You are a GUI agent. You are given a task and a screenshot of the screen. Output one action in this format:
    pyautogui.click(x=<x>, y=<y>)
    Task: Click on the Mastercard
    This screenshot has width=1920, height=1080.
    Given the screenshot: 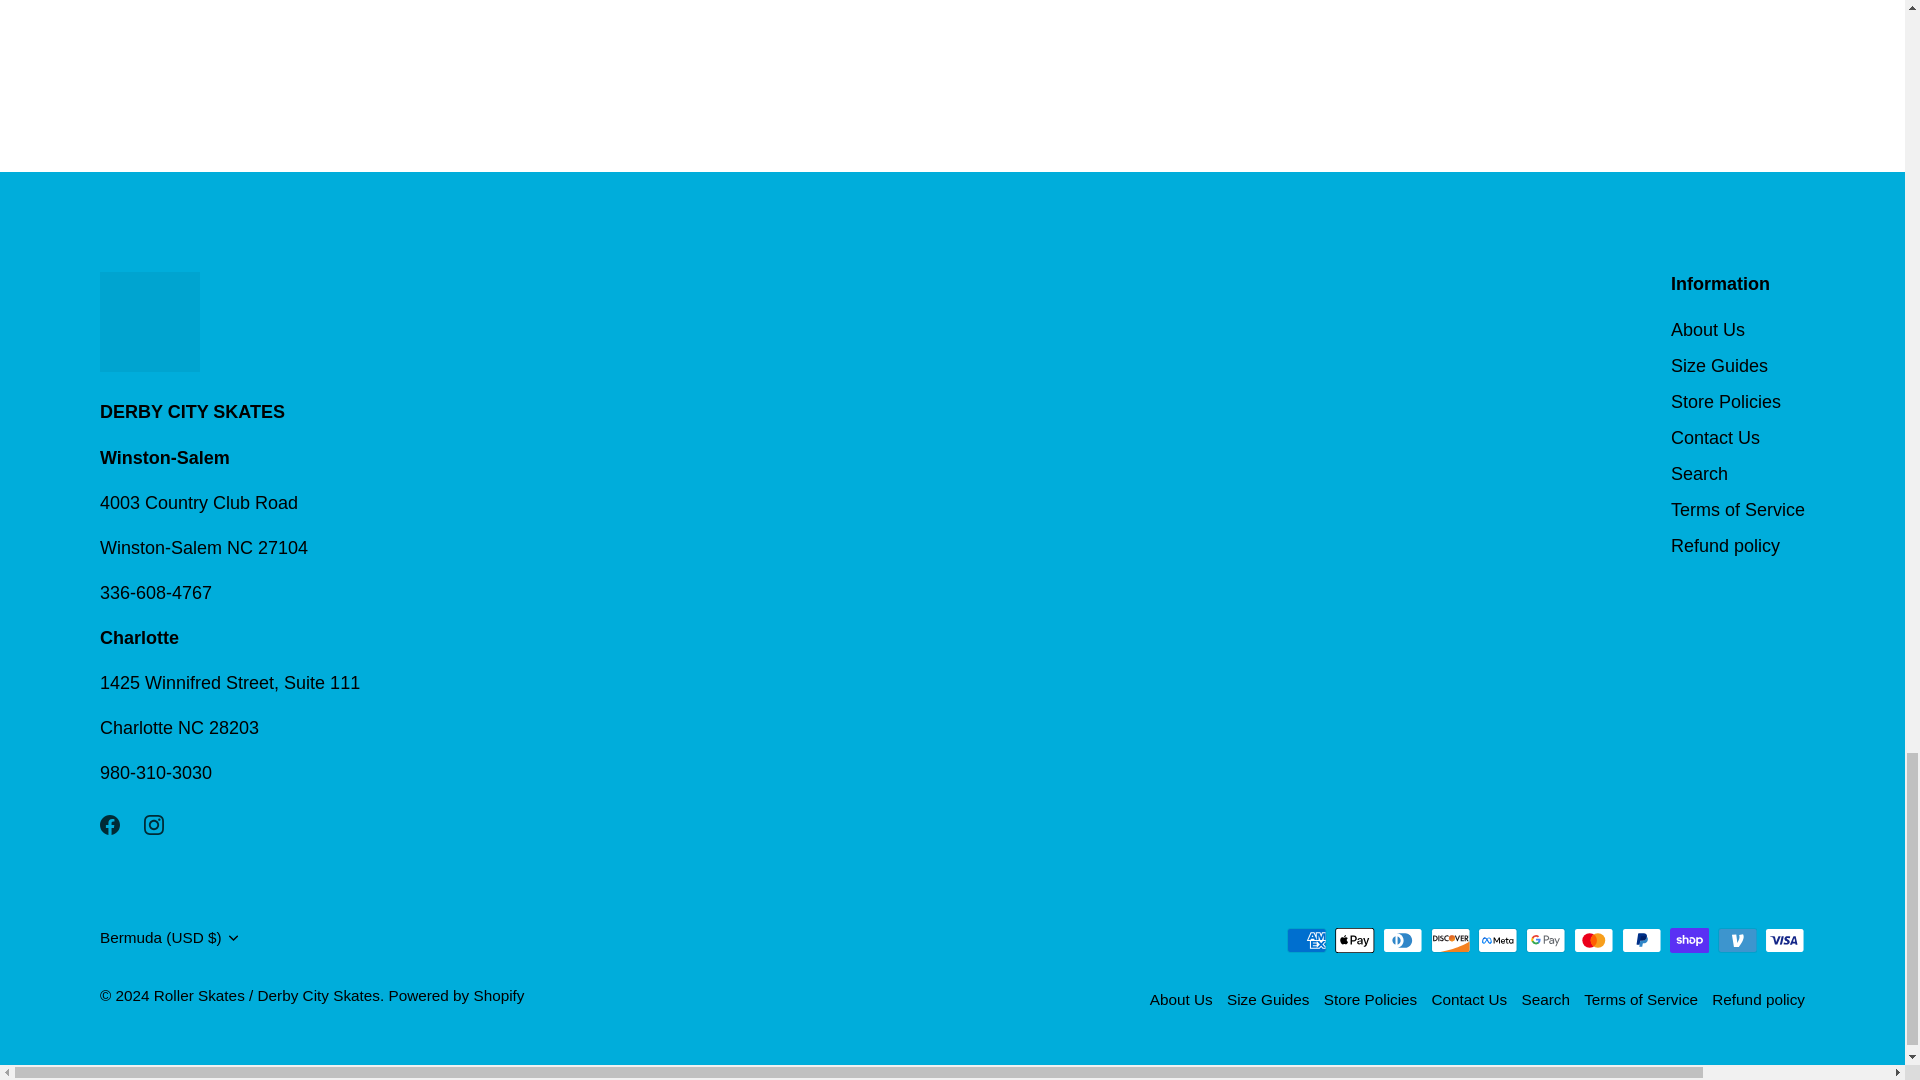 What is the action you would take?
    pyautogui.click(x=1593, y=940)
    